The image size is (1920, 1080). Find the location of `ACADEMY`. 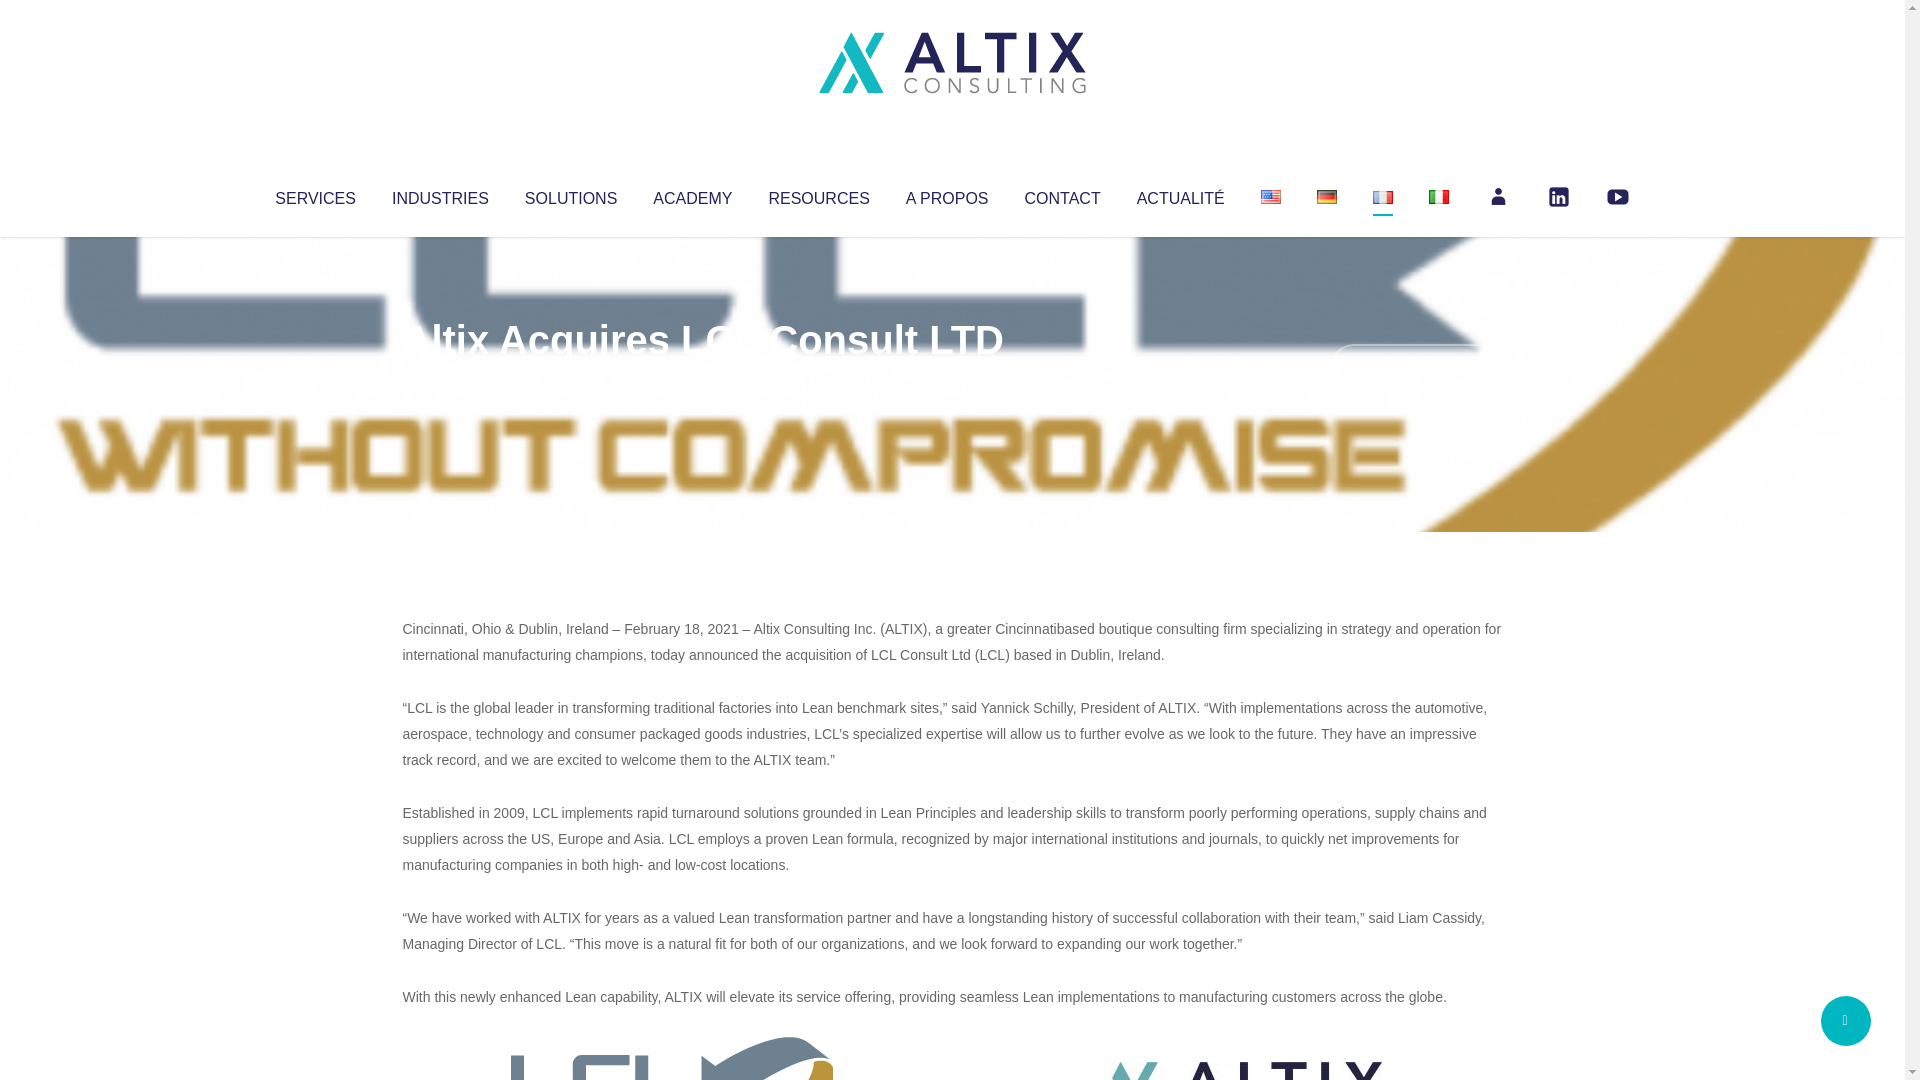

ACADEMY is located at coordinates (692, 194).